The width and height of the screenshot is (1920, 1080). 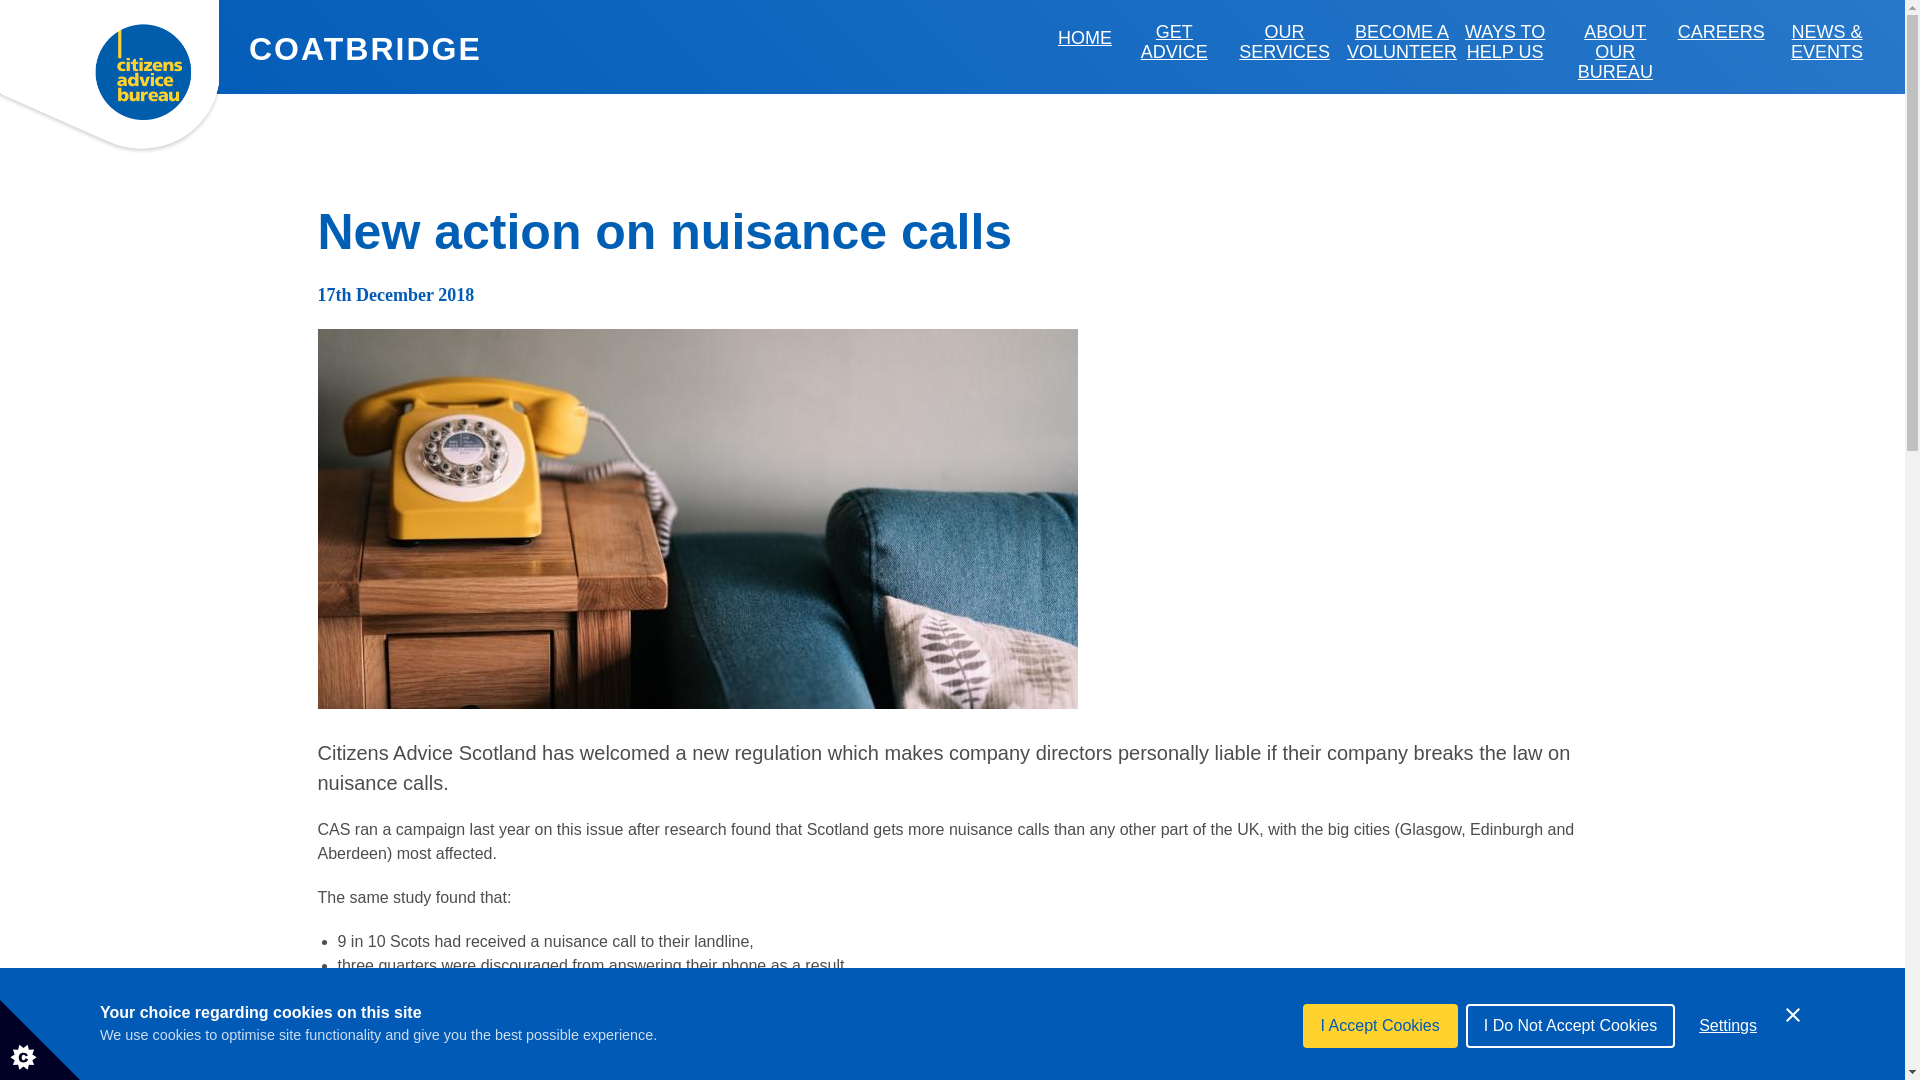 What do you see at coordinates (1505, 42) in the screenshot?
I see `WAYS TO HELP US` at bounding box center [1505, 42].